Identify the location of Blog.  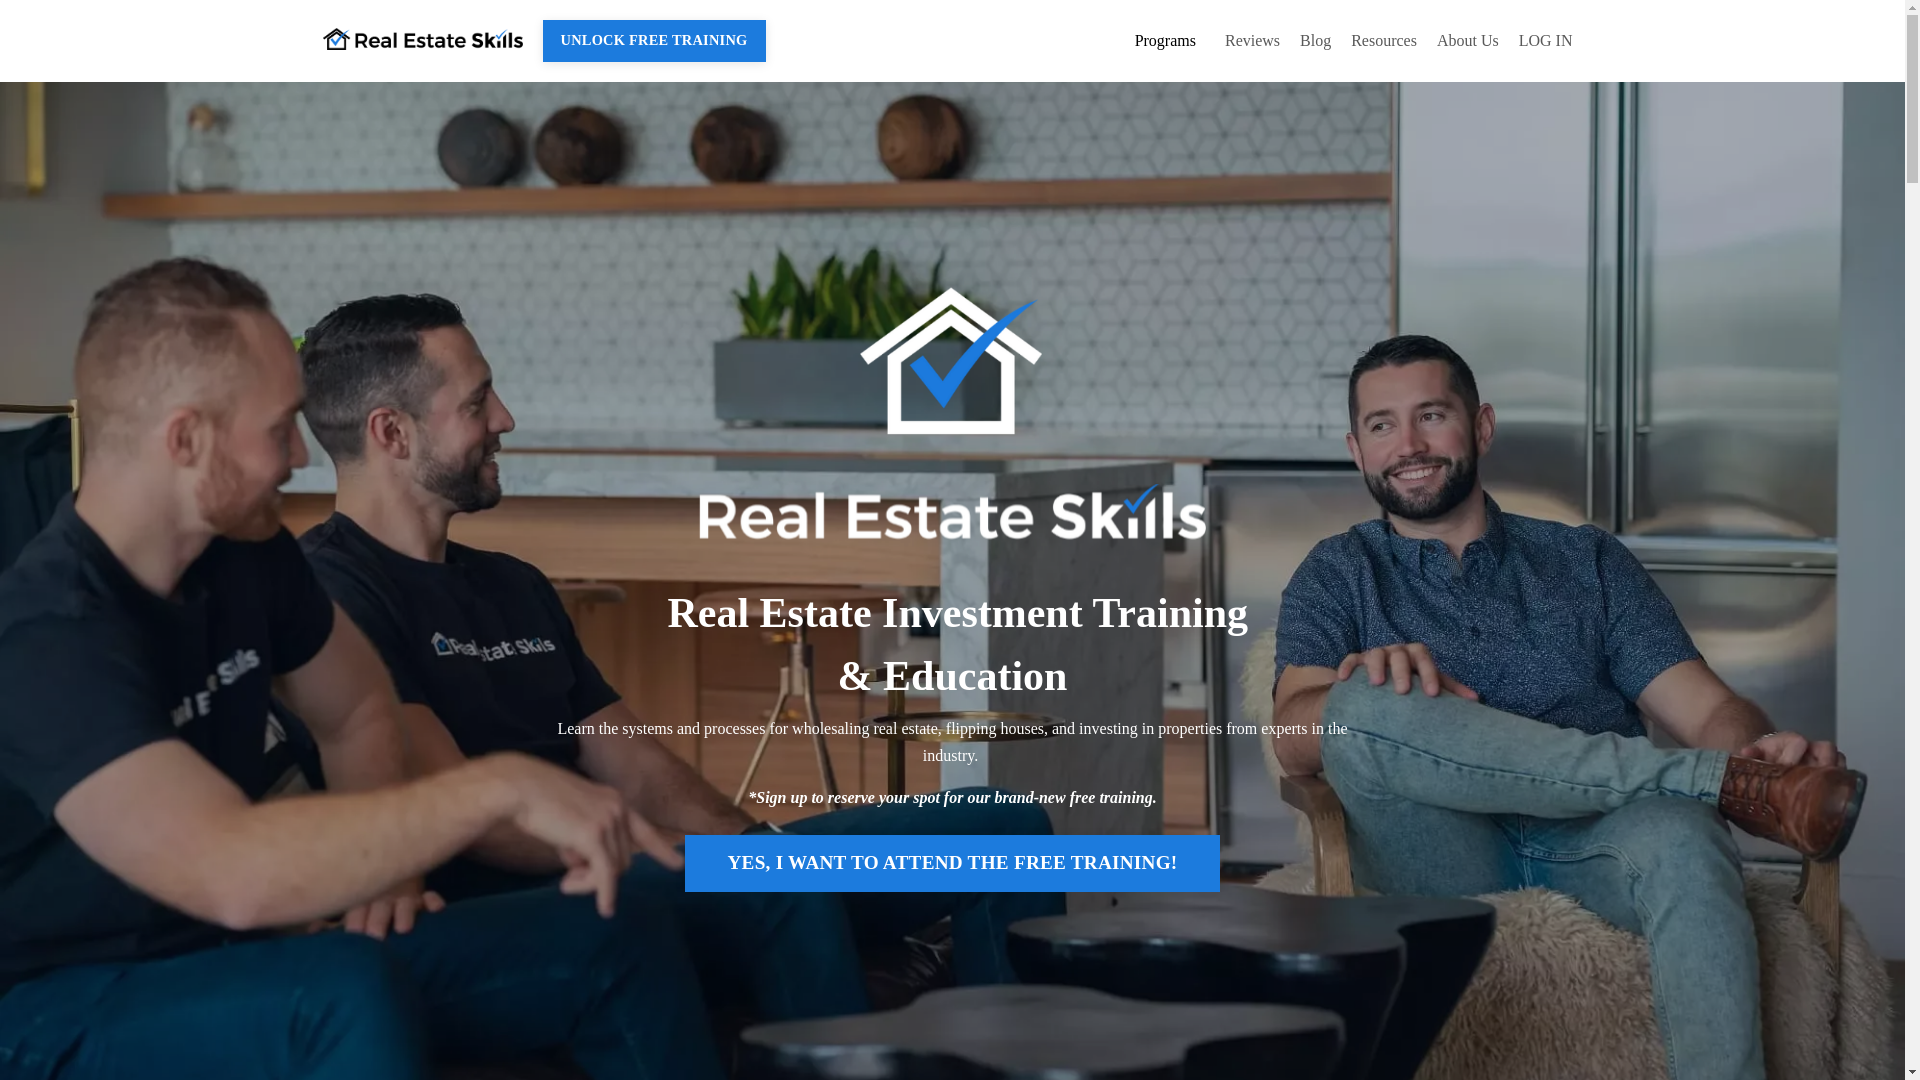
(1314, 41).